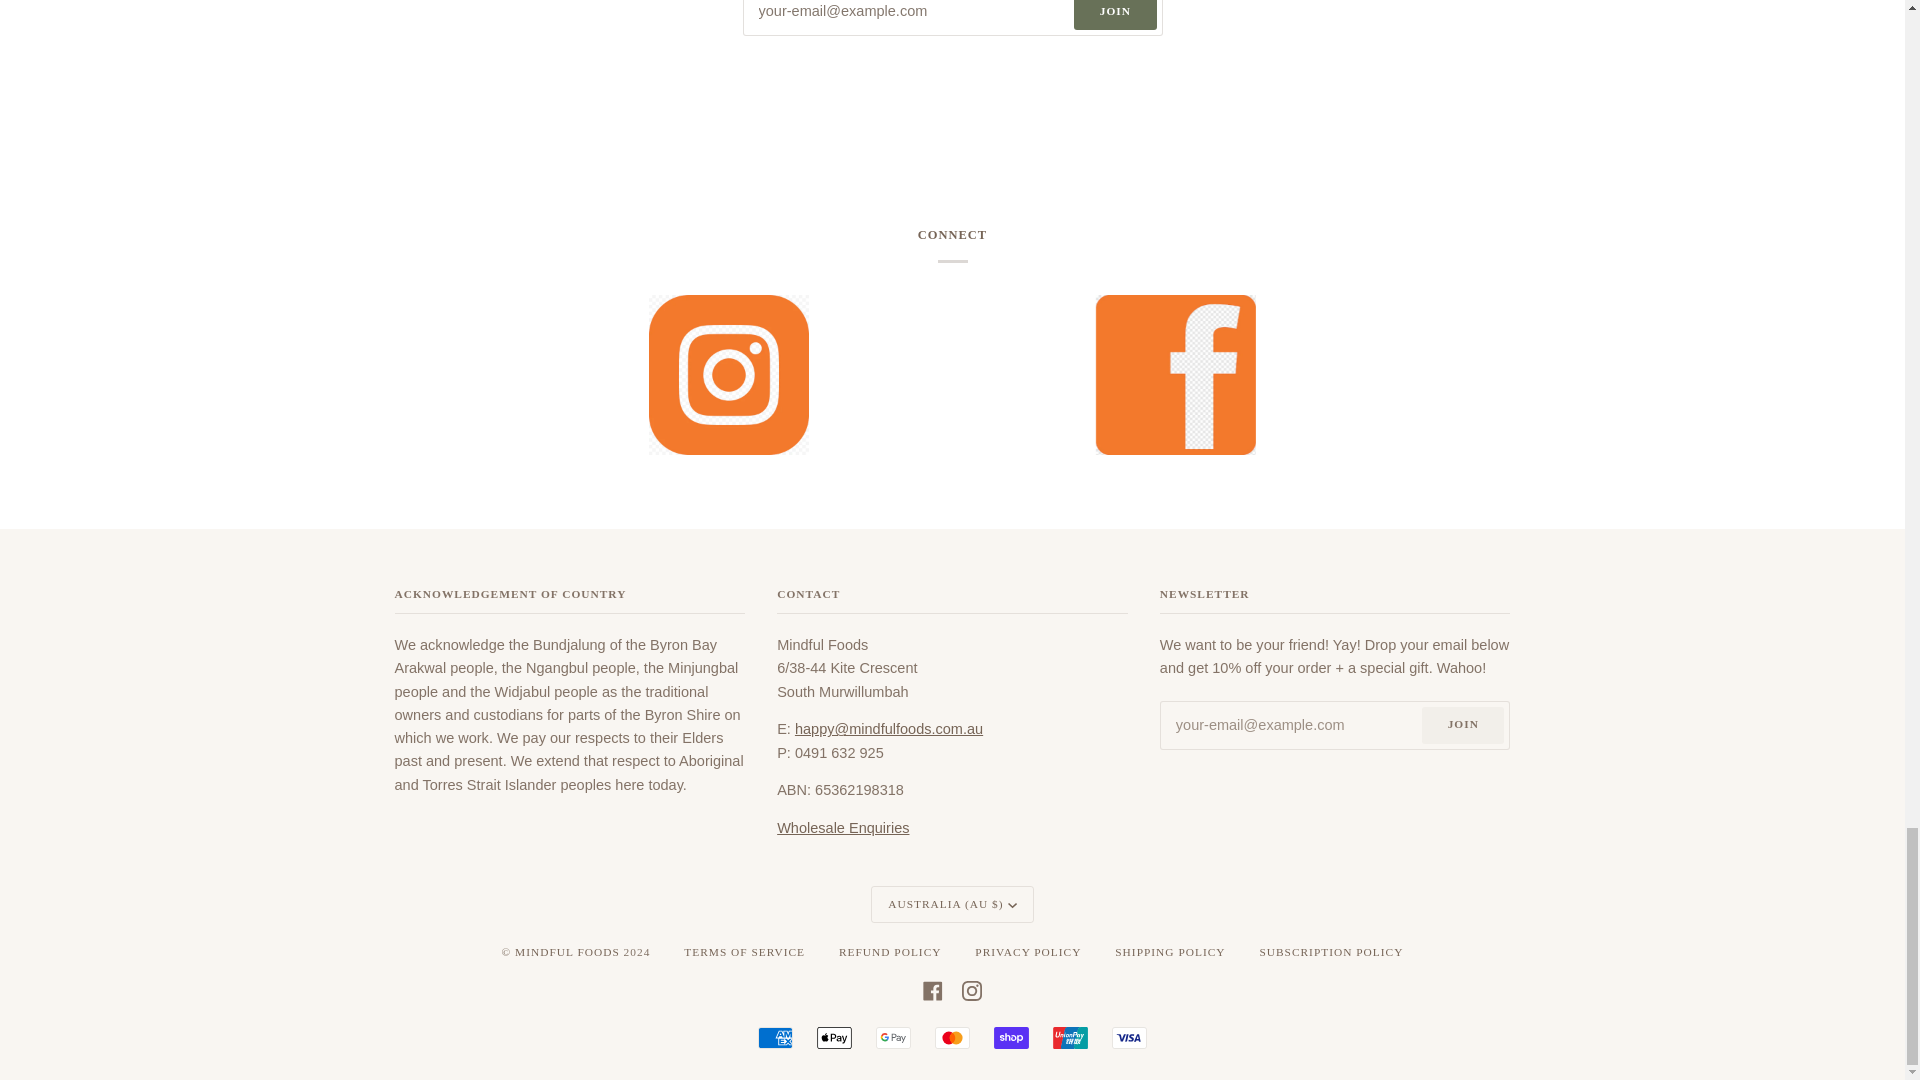 The image size is (1920, 1080). What do you see at coordinates (1012, 1038) in the screenshot?
I see `SHOP PAY` at bounding box center [1012, 1038].